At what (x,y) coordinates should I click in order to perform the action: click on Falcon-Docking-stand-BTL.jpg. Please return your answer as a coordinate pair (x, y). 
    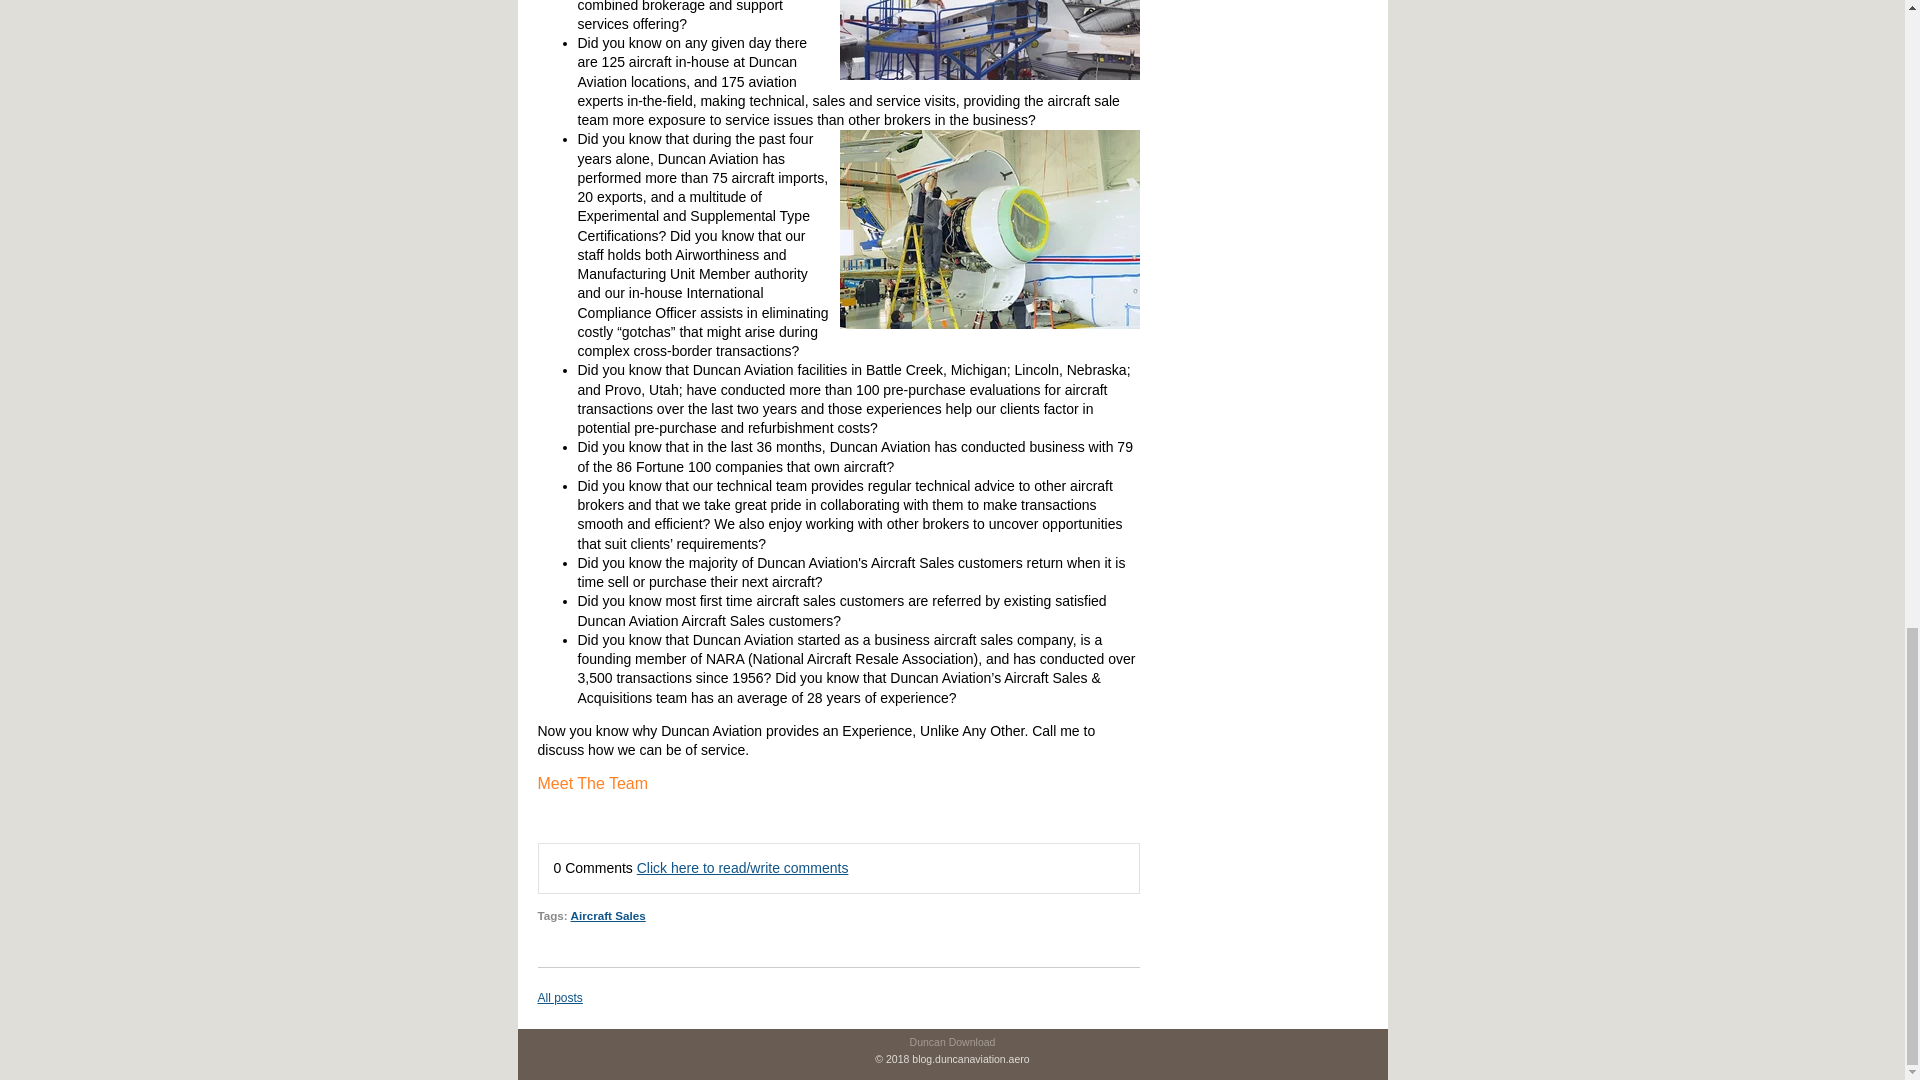
    Looking at the image, I should click on (990, 40).